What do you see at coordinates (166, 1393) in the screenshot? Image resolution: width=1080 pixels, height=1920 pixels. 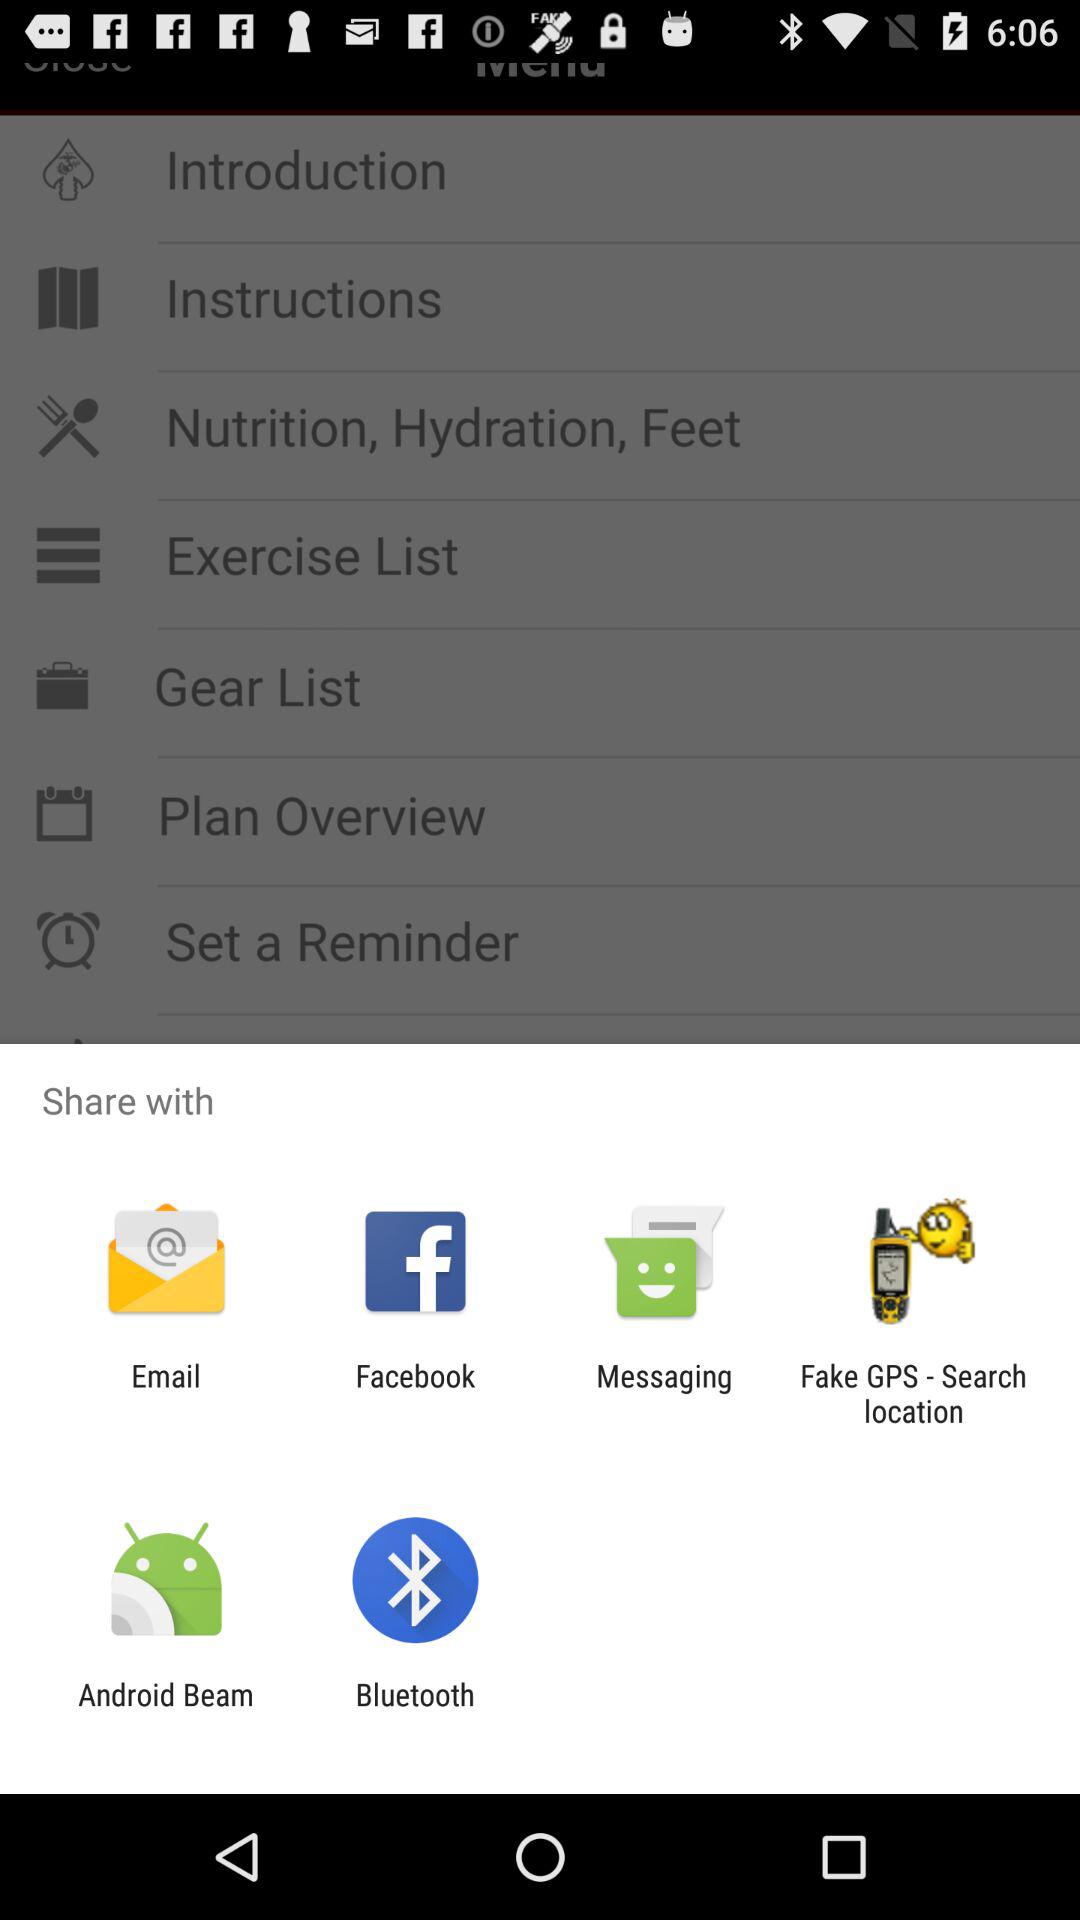 I see `flip to email` at bounding box center [166, 1393].